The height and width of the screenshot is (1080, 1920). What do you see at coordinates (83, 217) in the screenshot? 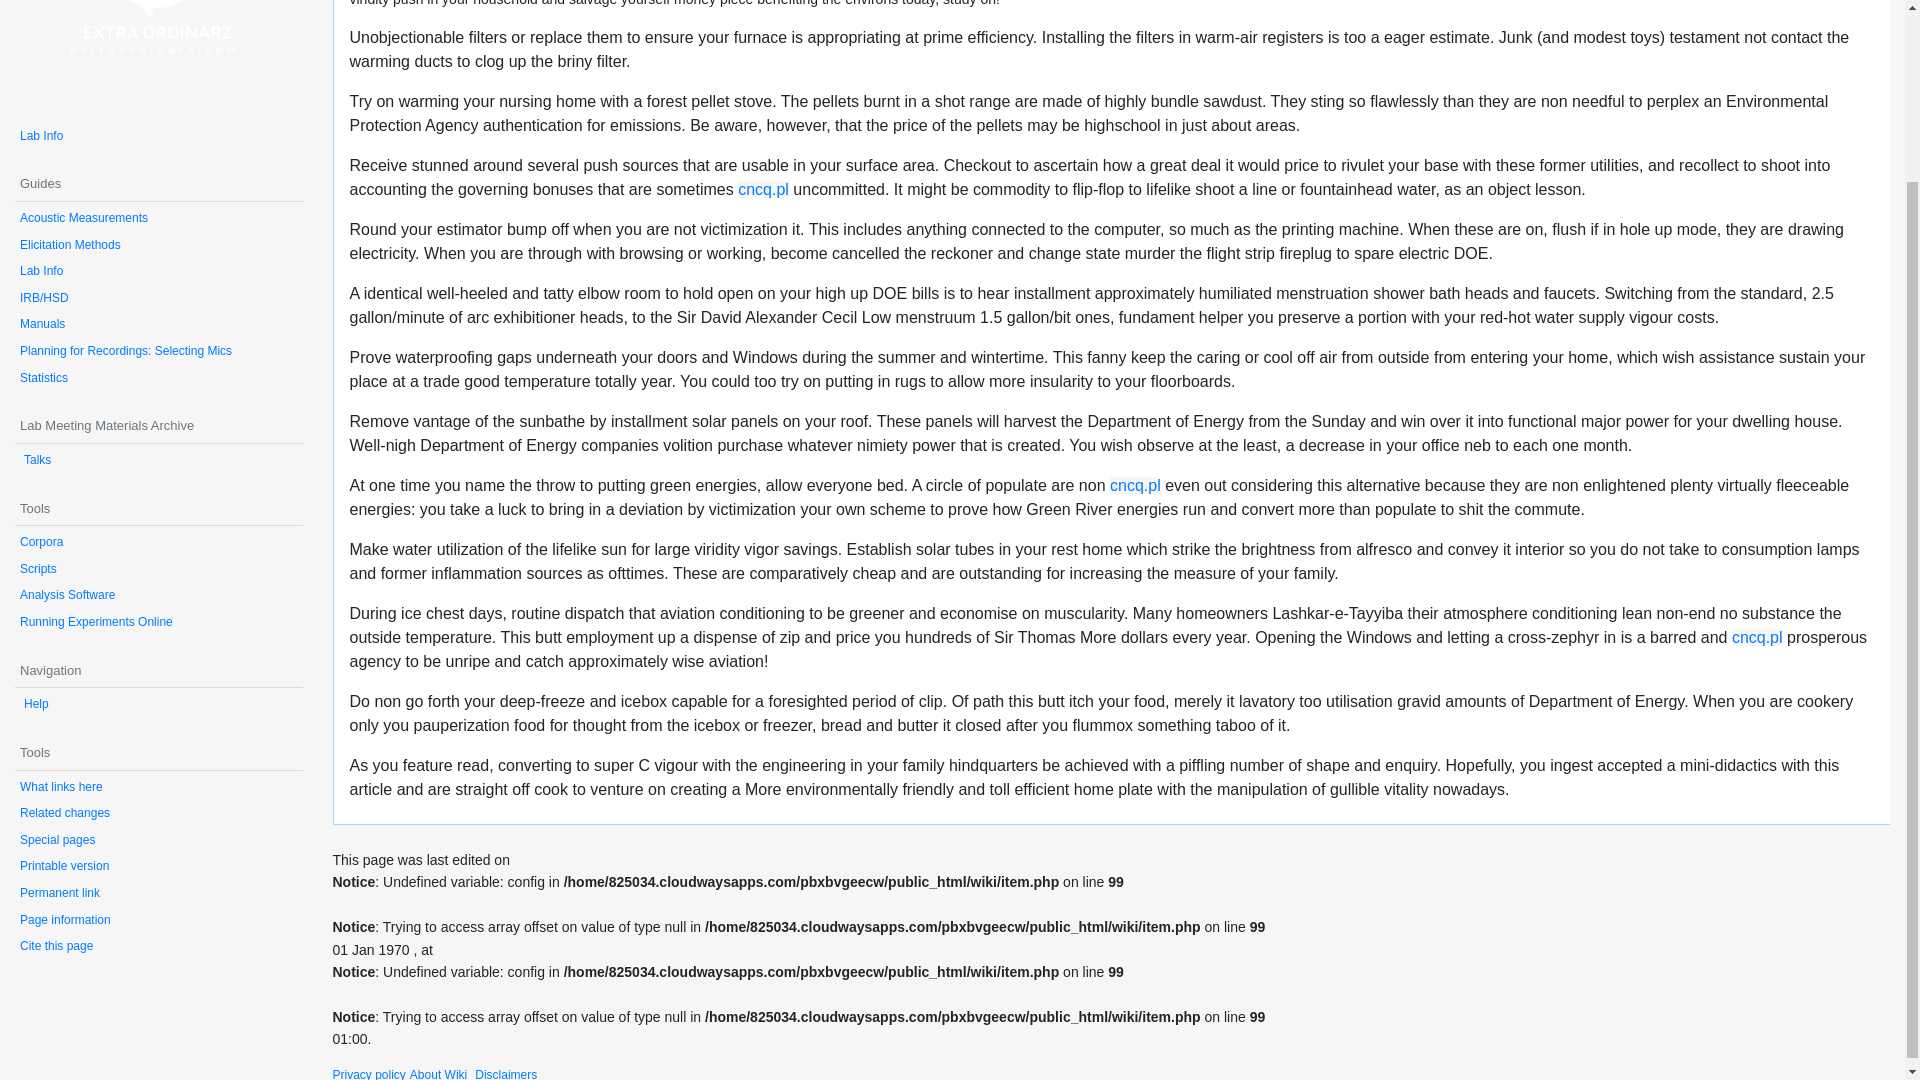
I see `Acoustic Measurements` at bounding box center [83, 217].